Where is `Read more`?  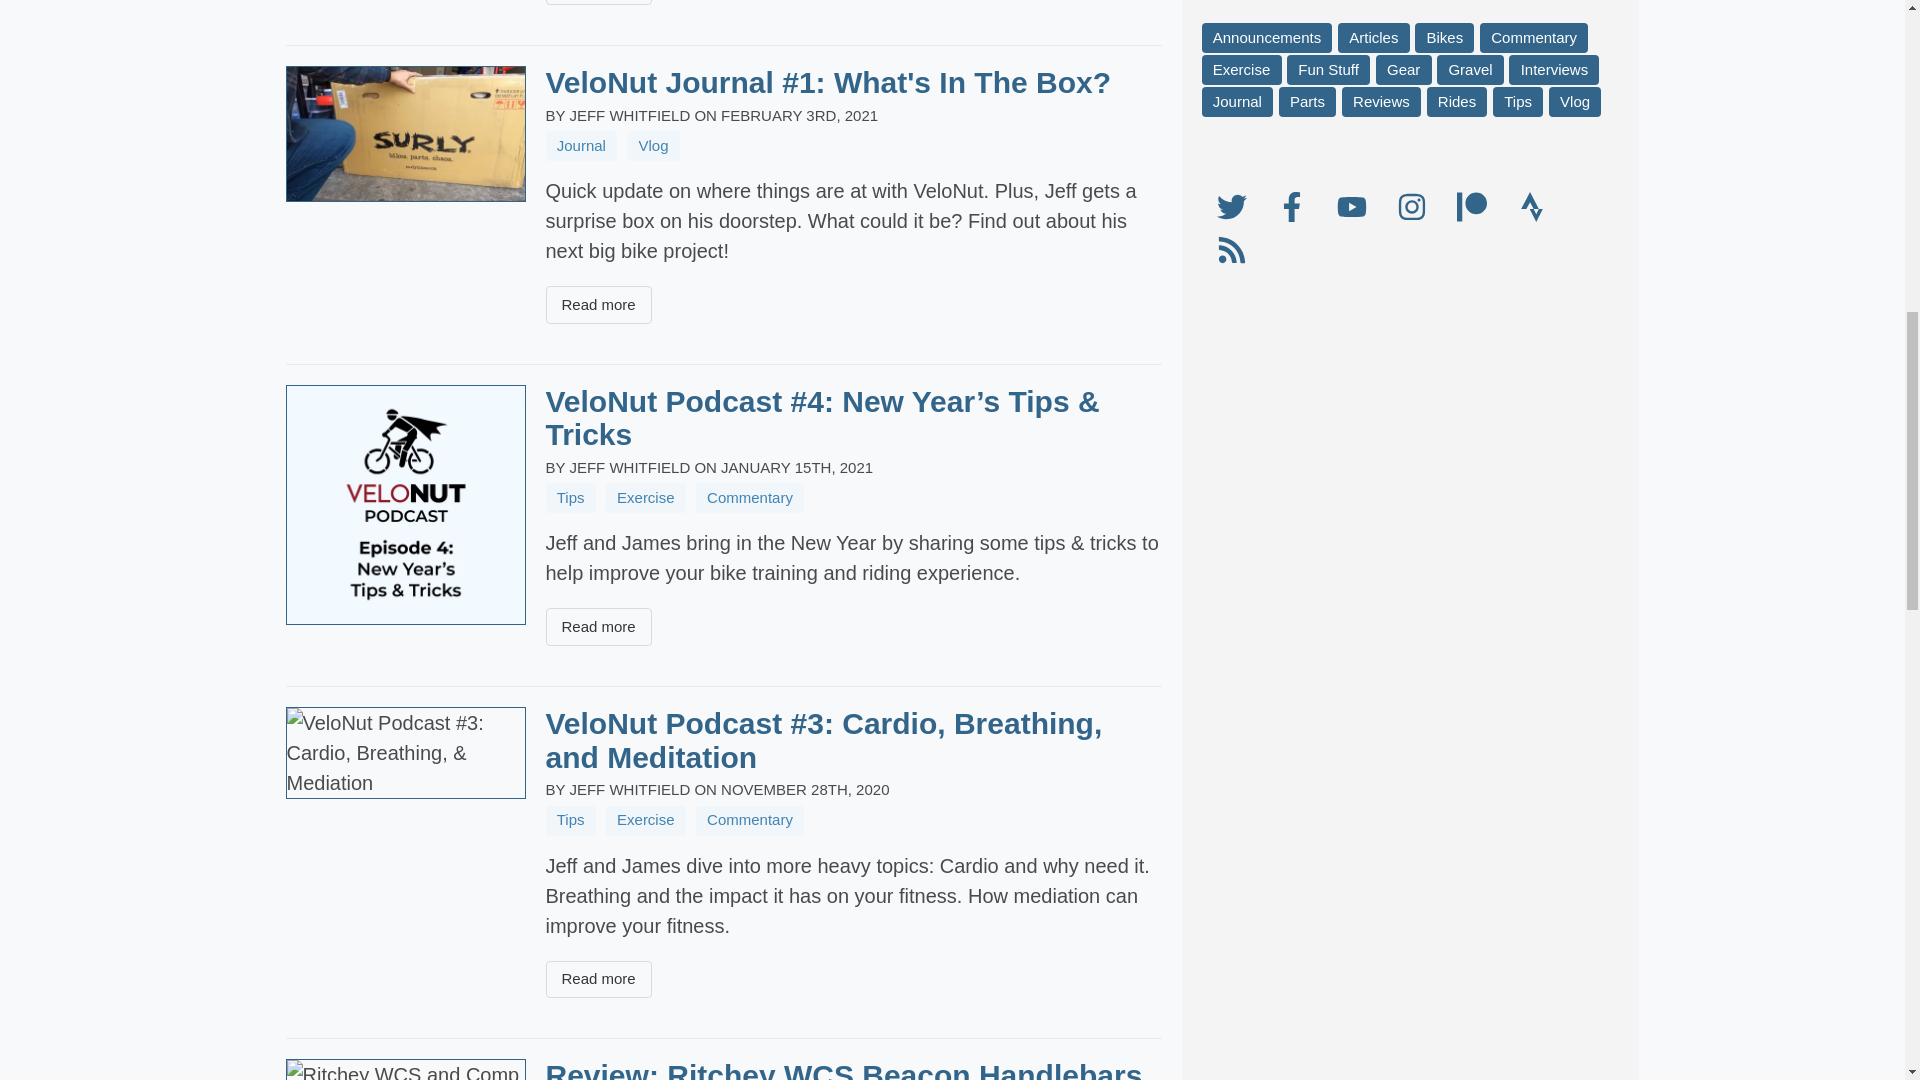 Read more is located at coordinates (598, 305).